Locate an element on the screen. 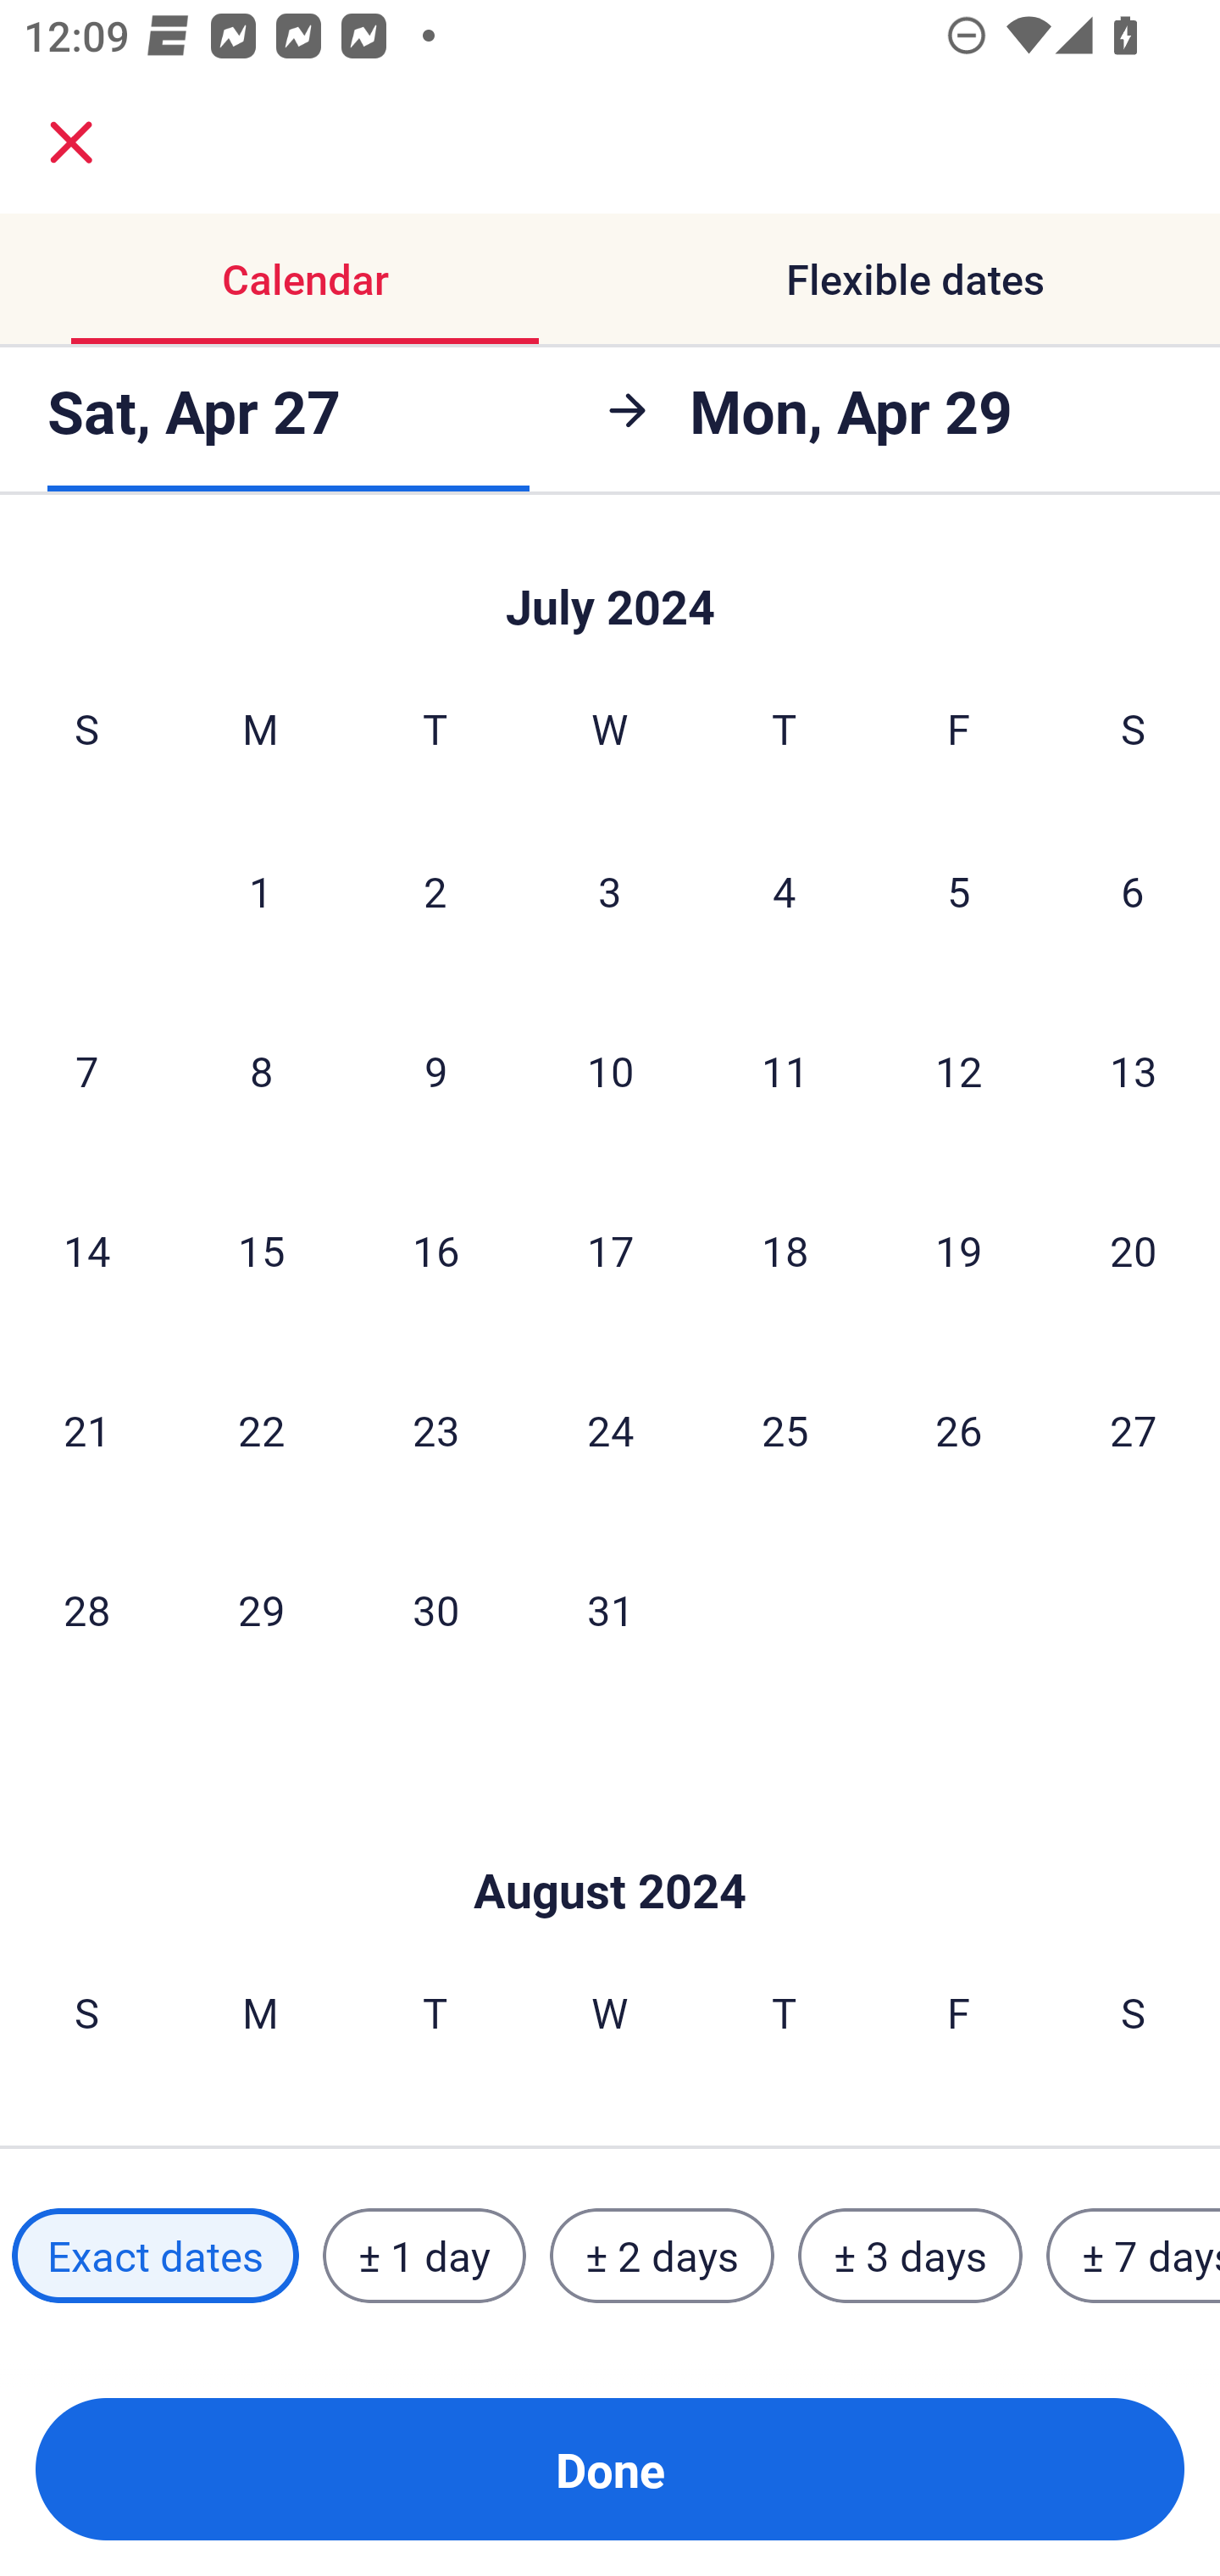 The height and width of the screenshot is (2576, 1220). 19 Friday, July 19, 2024 is located at coordinates (959, 1251).